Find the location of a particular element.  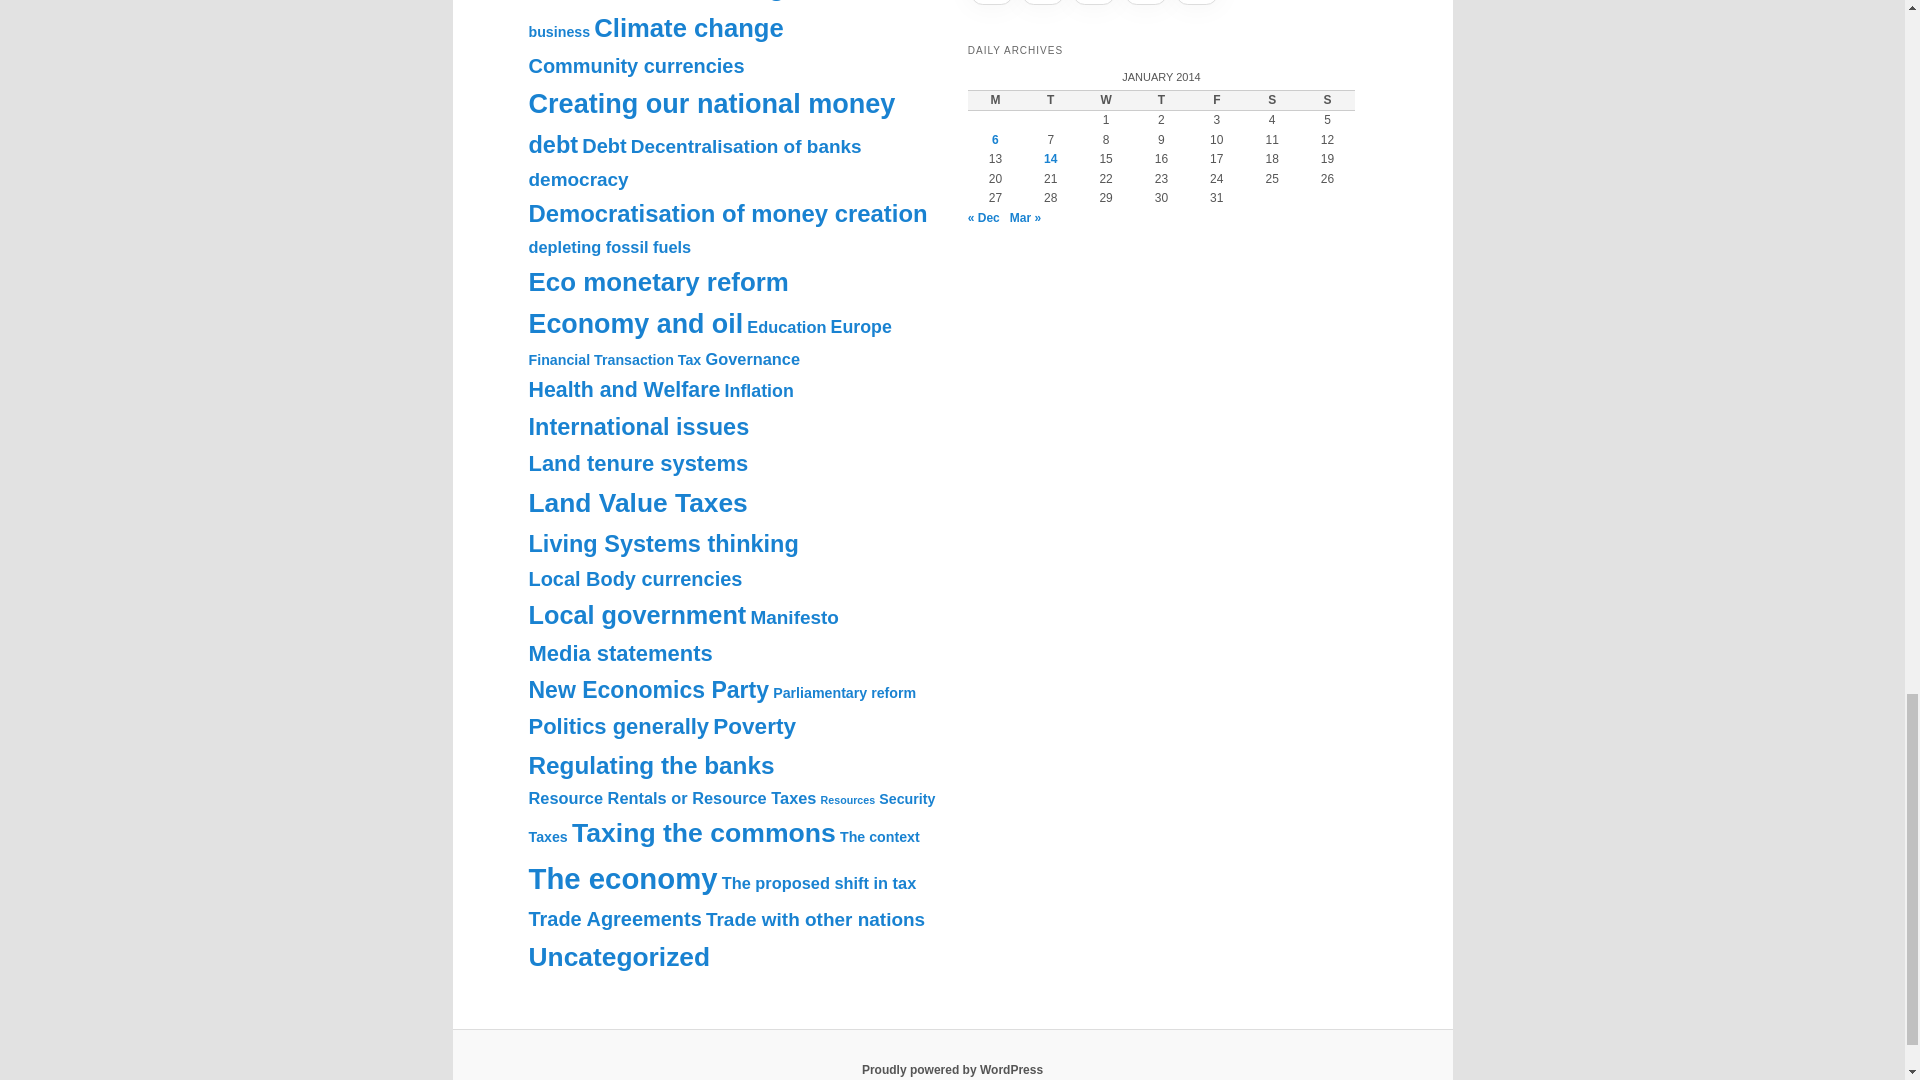

Monday is located at coordinates (995, 100).